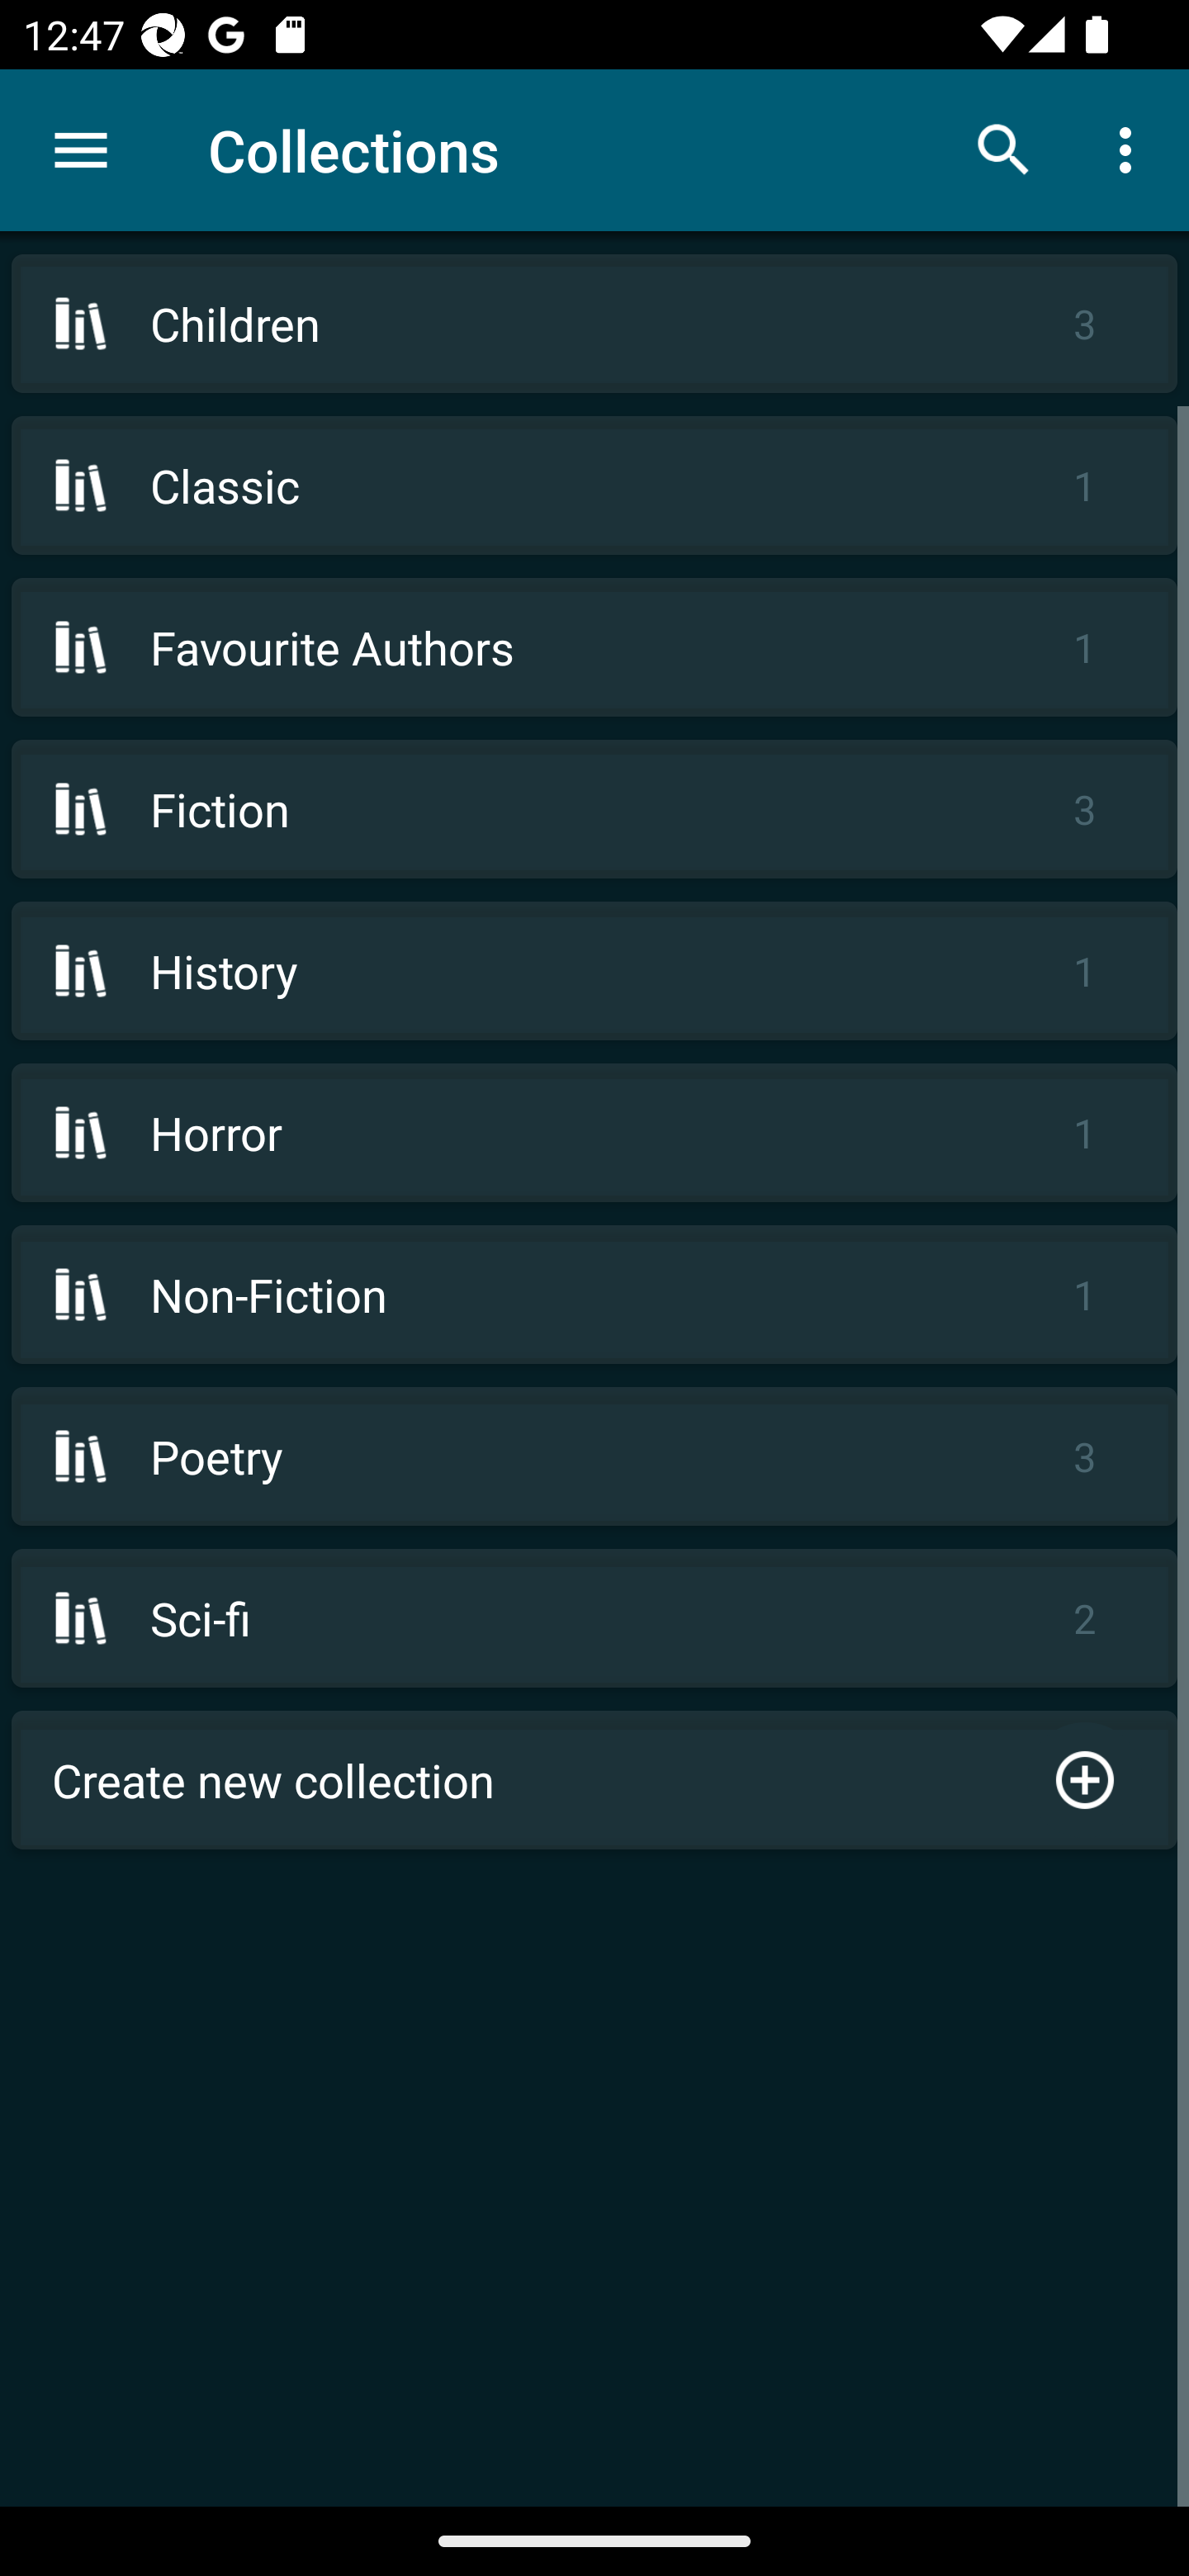 The height and width of the screenshot is (2576, 1189). What do you see at coordinates (81, 150) in the screenshot?
I see `Menu` at bounding box center [81, 150].